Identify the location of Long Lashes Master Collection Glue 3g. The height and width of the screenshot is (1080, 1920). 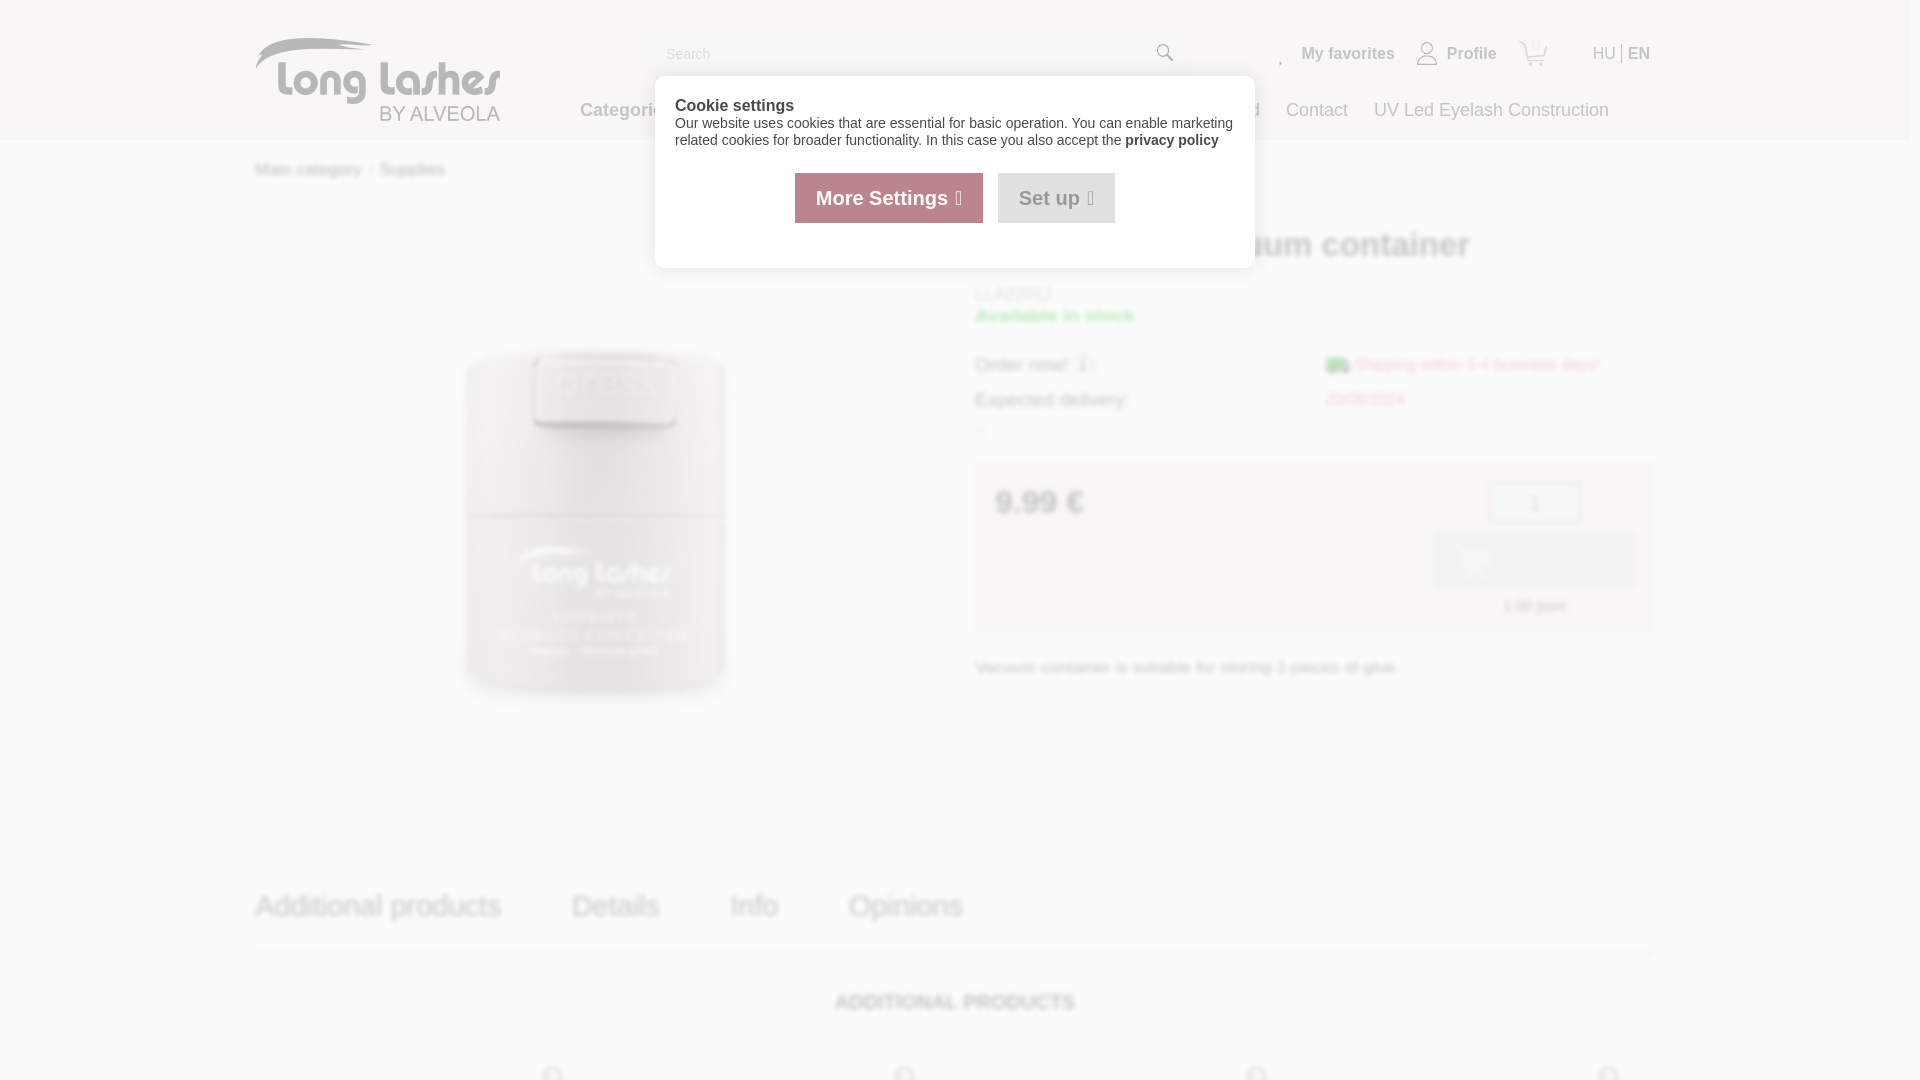
(766, 1069).